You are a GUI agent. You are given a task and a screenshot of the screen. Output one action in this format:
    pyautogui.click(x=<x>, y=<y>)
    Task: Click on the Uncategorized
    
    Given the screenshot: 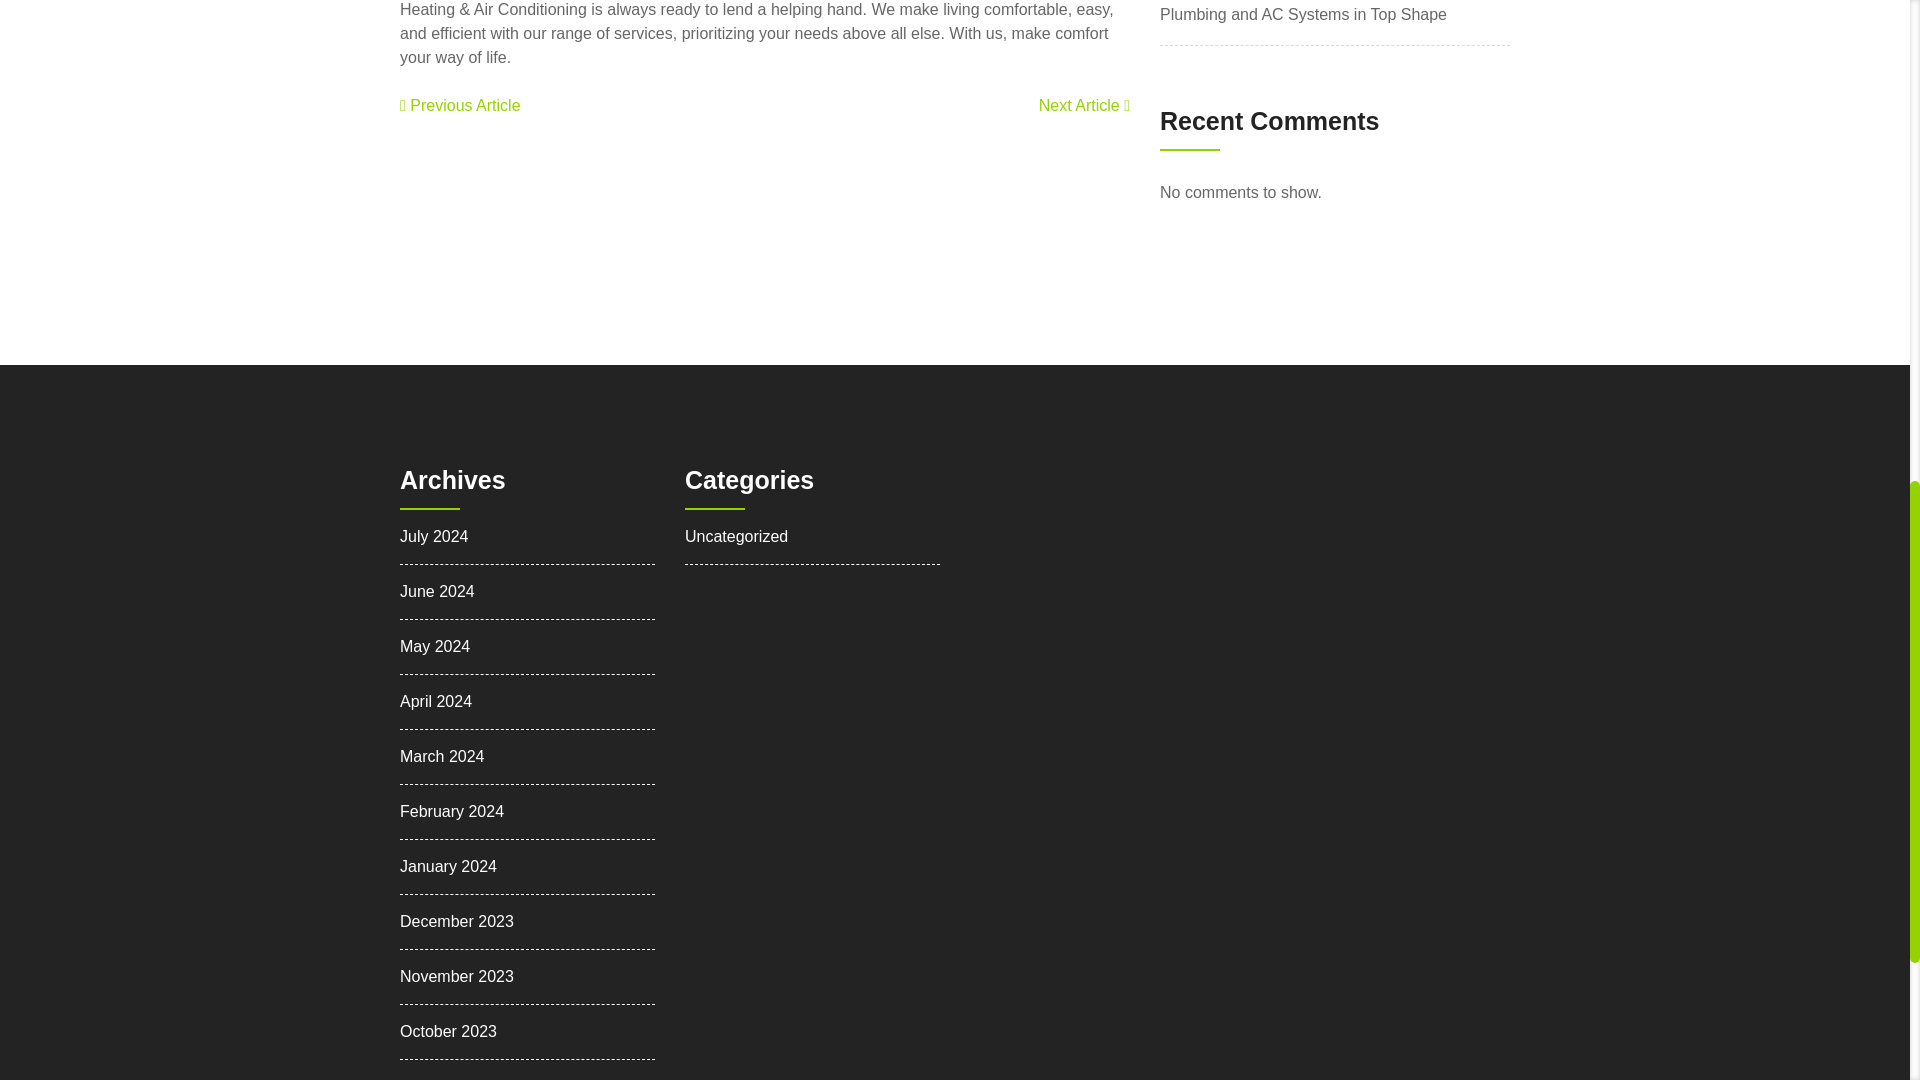 What is the action you would take?
    pyautogui.click(x=736, y=536)
    